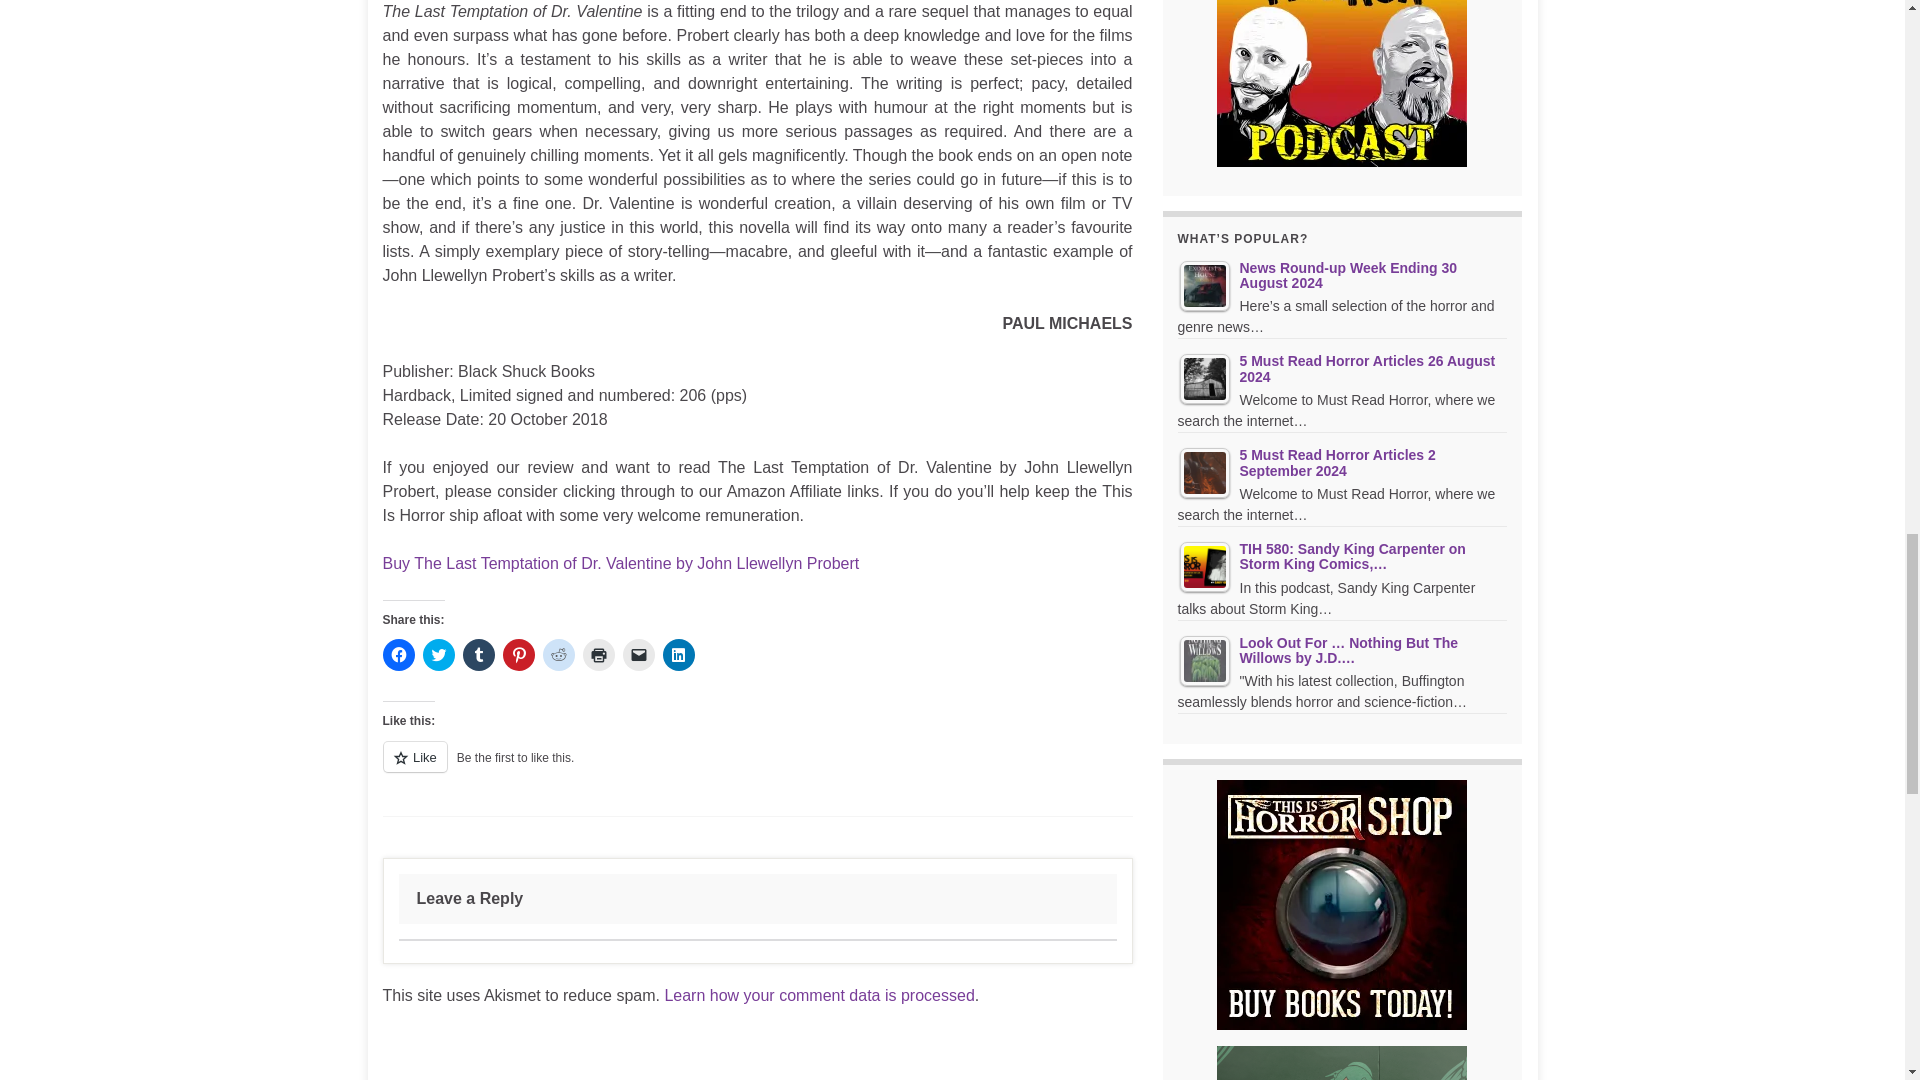 Image resolution: width=1920 pixels, height=1080 pixels. Describe the element at coordinates (558, 654) in the screenshot. I see `Click to share on Reddit` at that location.